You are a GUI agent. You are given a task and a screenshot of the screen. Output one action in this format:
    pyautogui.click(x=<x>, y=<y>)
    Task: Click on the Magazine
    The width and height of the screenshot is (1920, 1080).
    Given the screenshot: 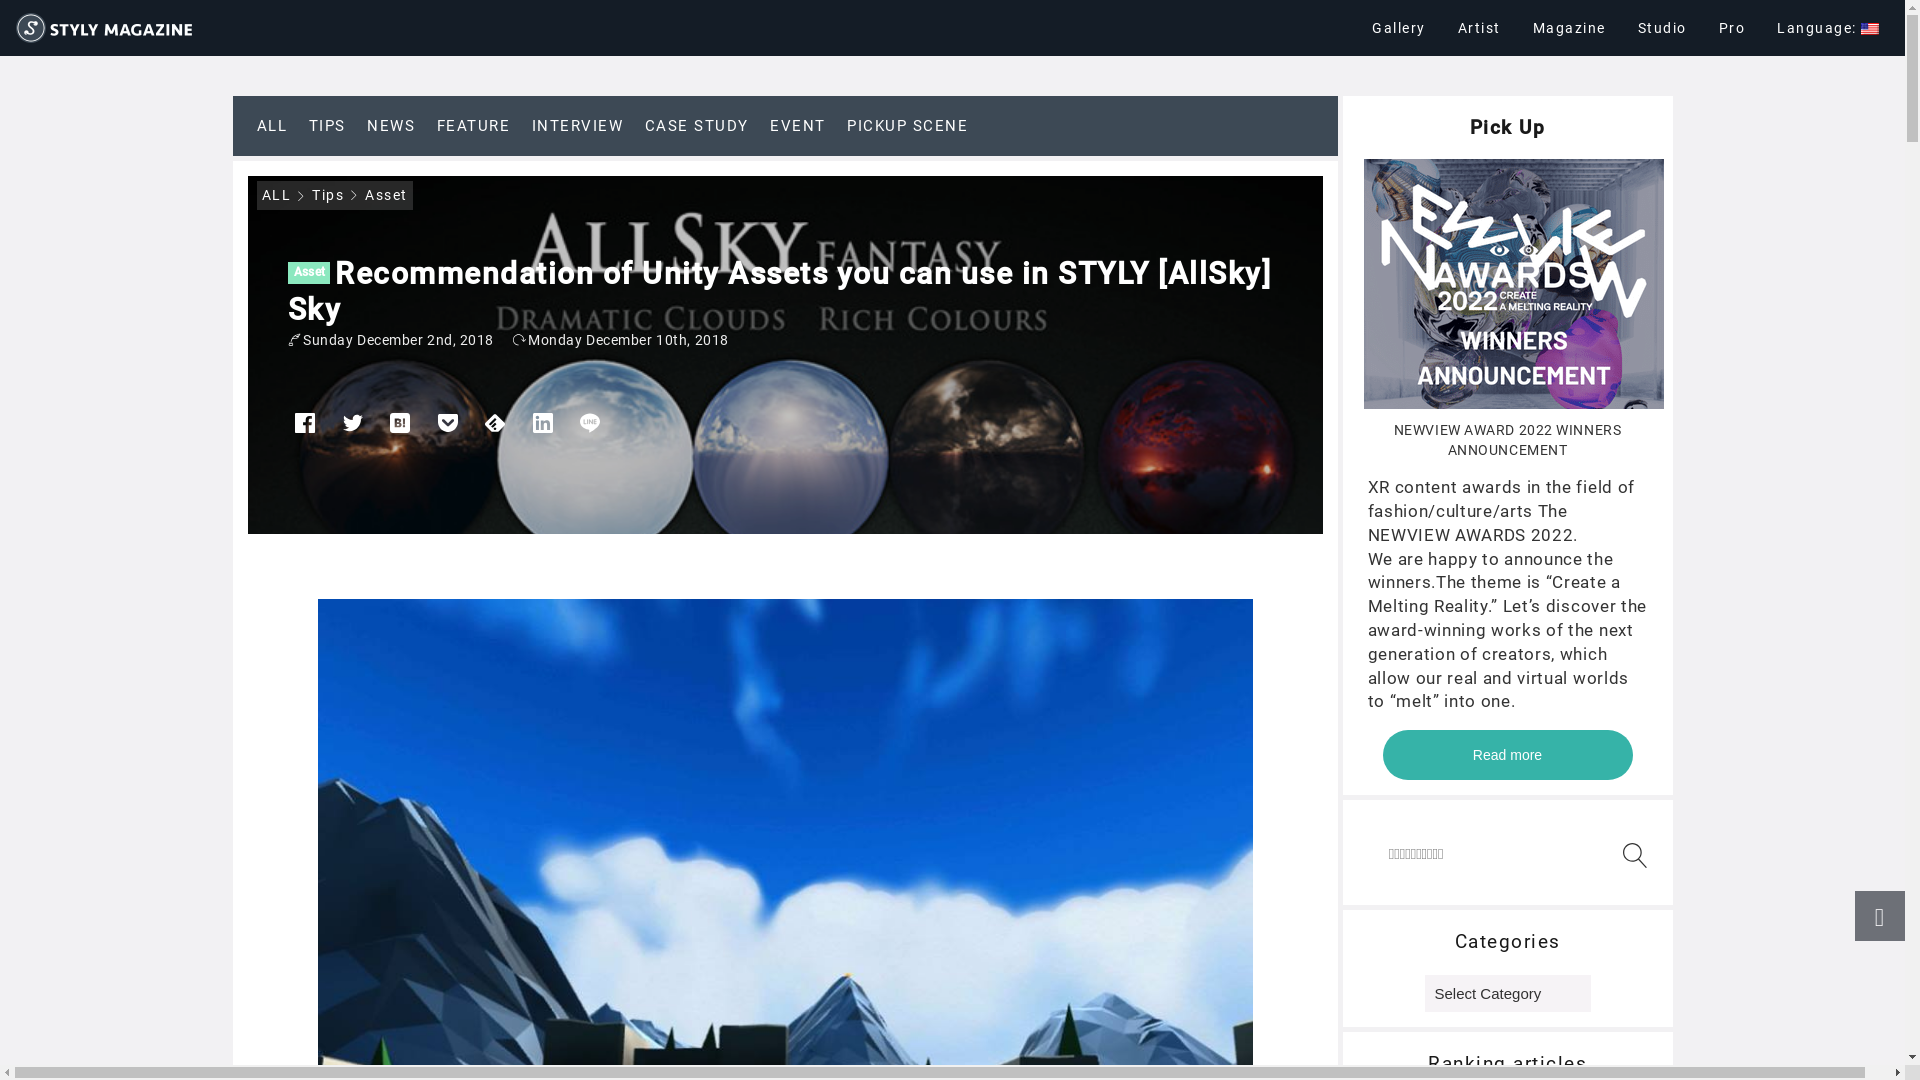 What is the action you would take?
    pyautogui.click(x=1568, y=28)
    